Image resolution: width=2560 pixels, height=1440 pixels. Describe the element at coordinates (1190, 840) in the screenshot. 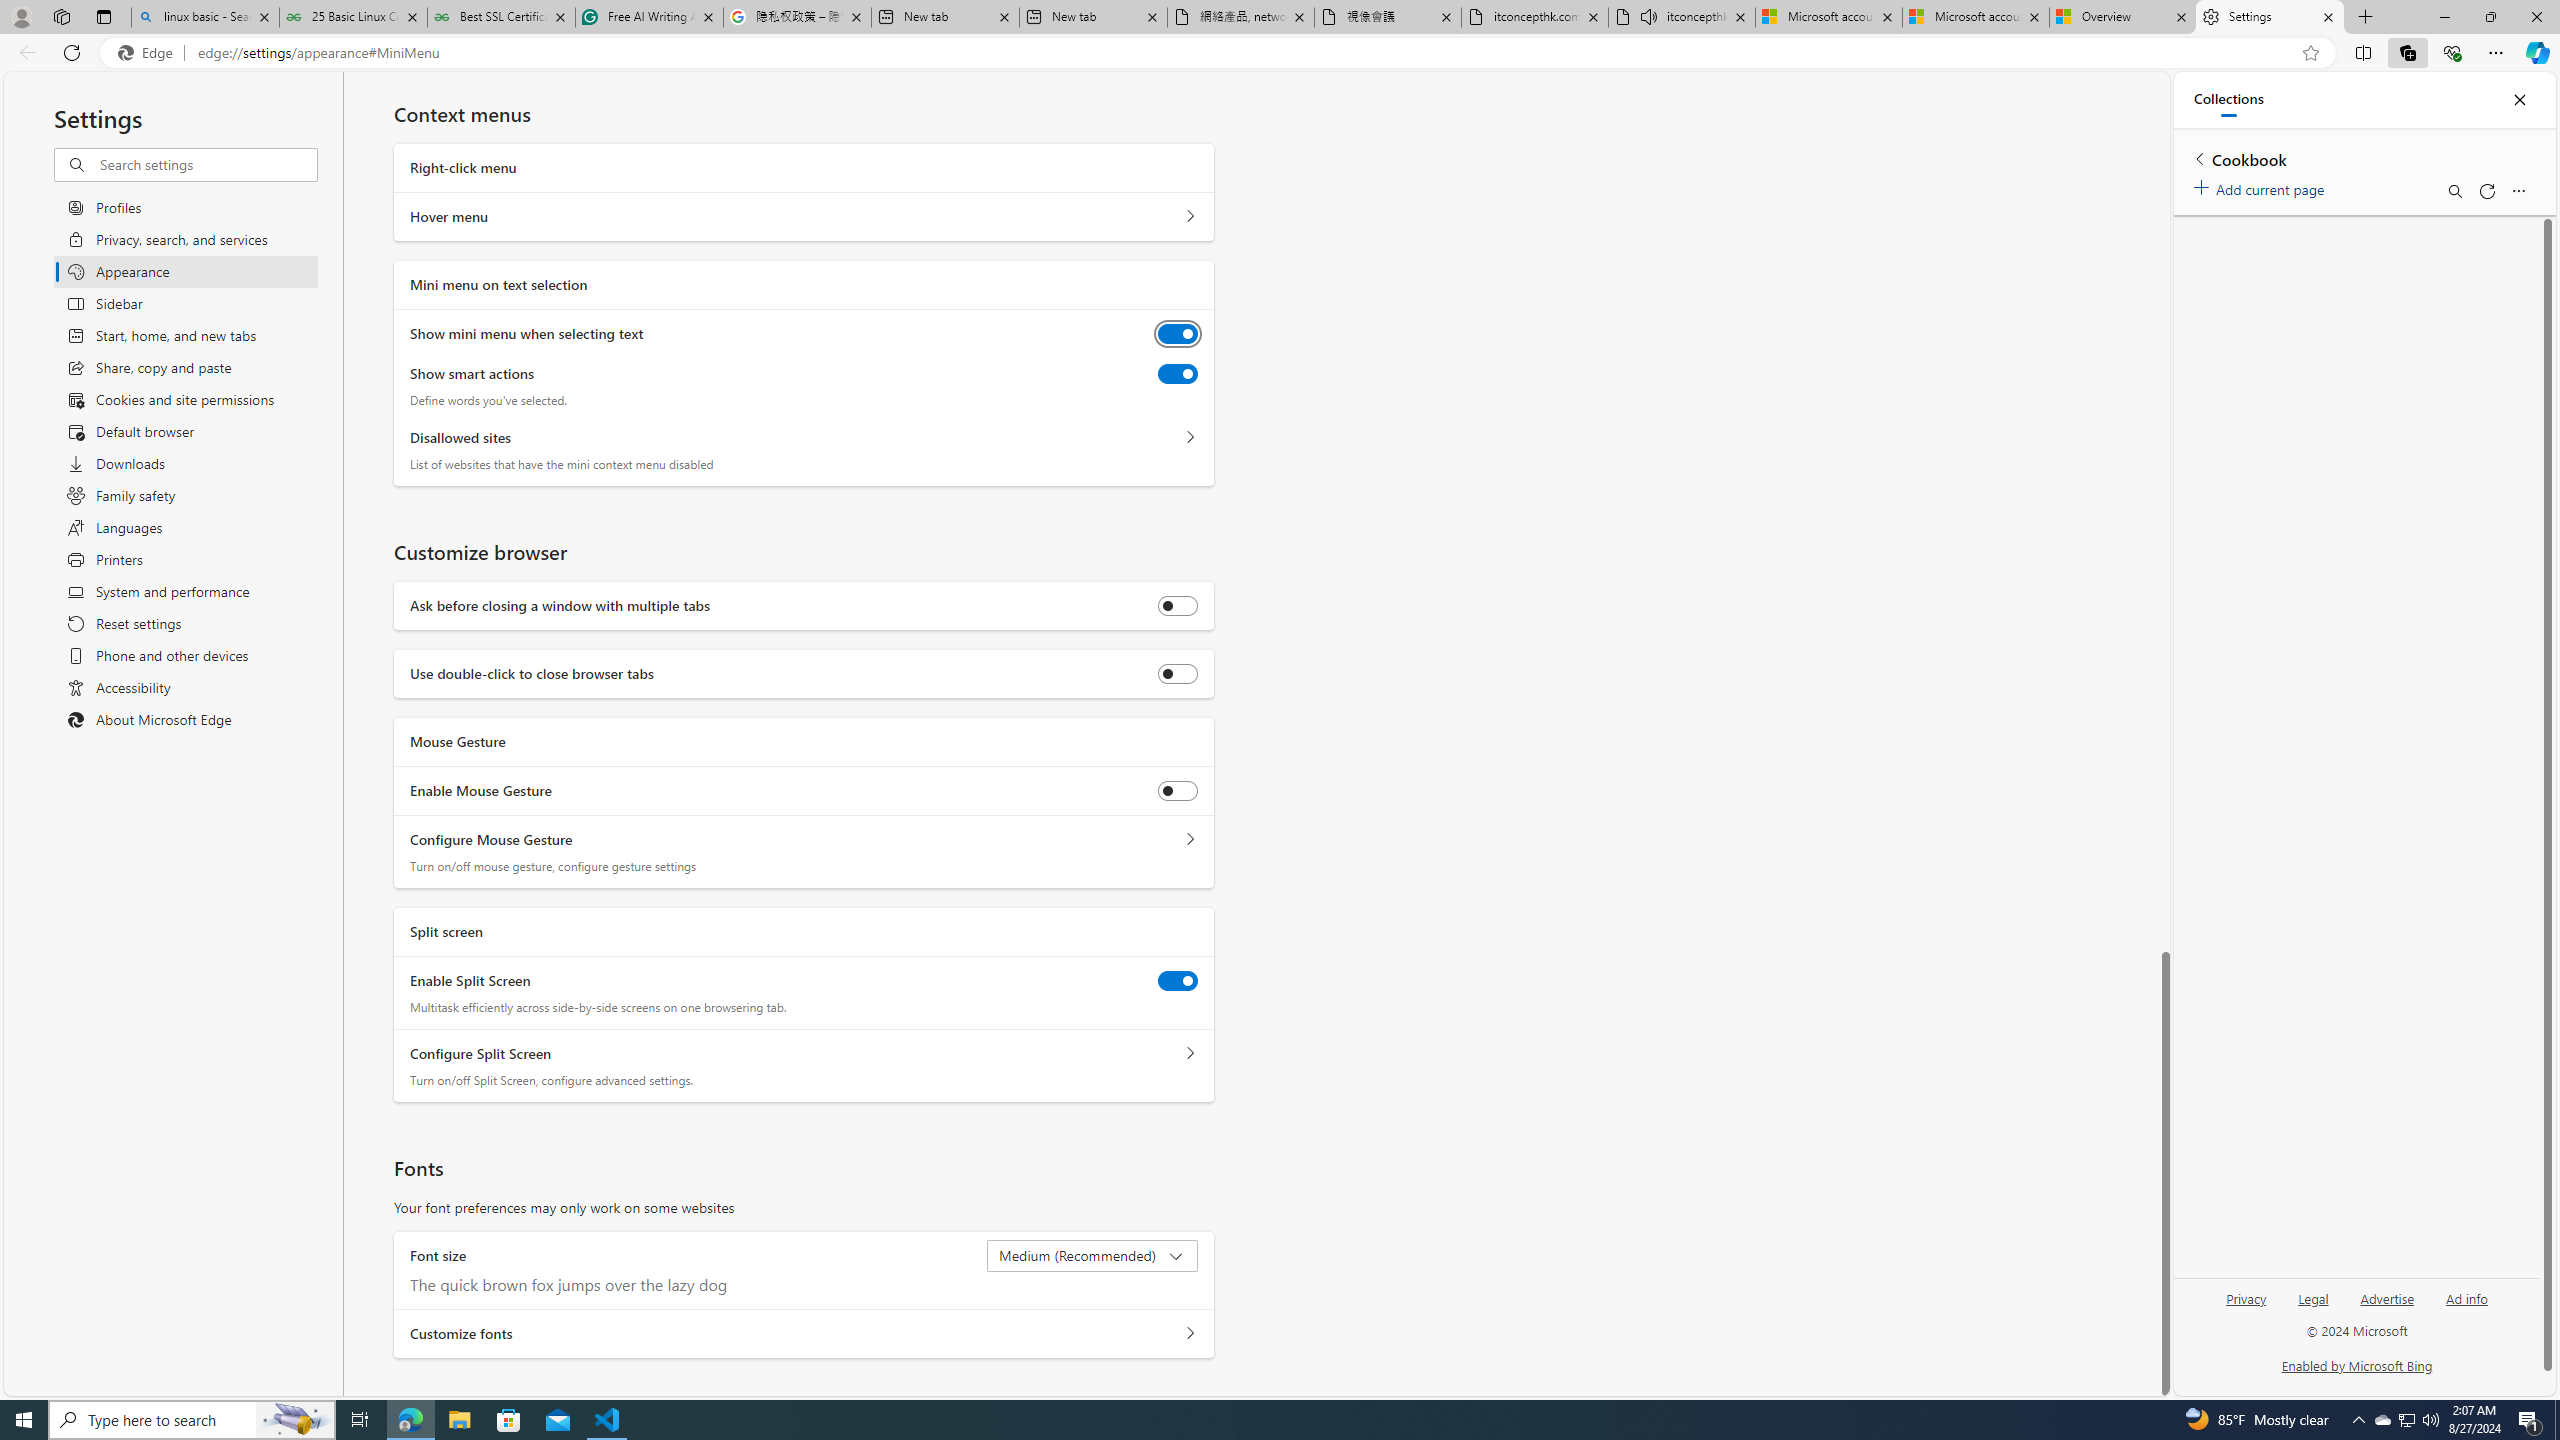

I see `Configure Mouse Gesture` at that location.